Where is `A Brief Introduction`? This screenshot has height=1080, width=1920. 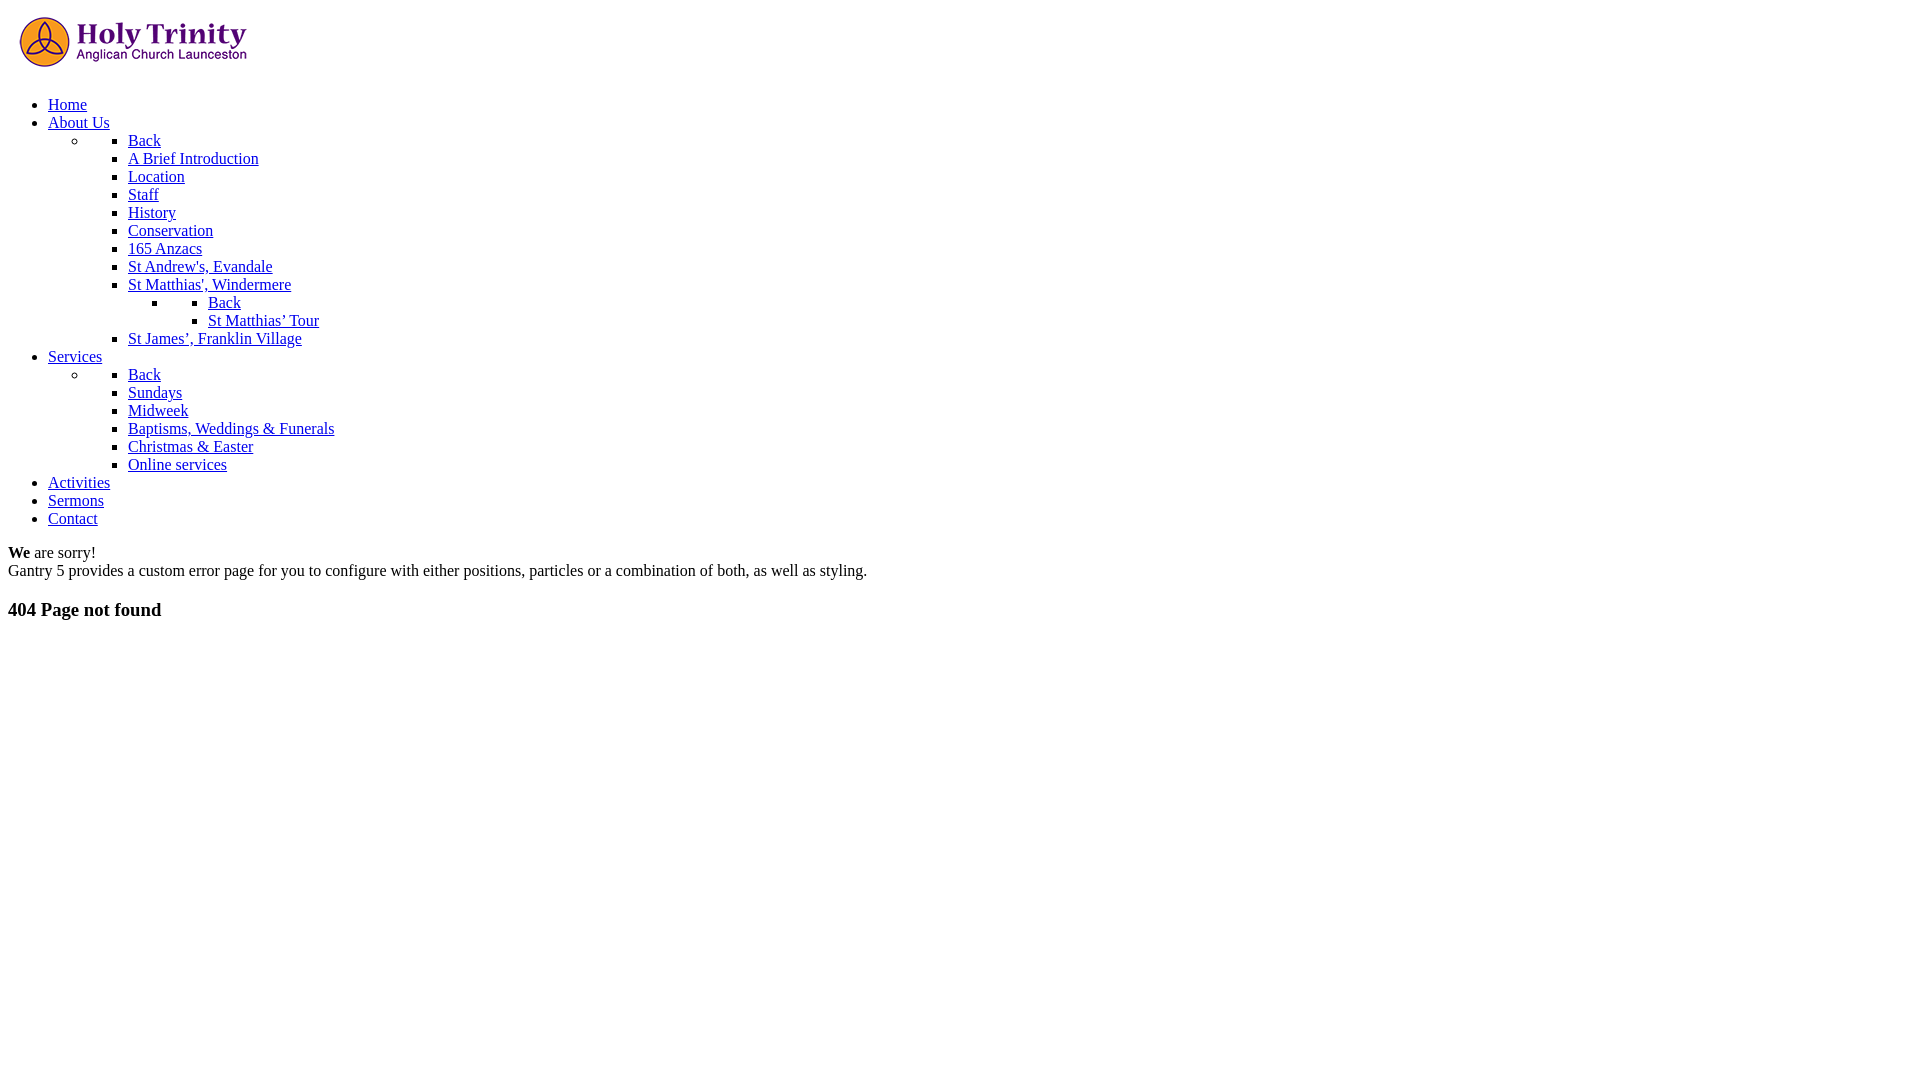 A Brief Introduction is located at coordinates (194, 158).